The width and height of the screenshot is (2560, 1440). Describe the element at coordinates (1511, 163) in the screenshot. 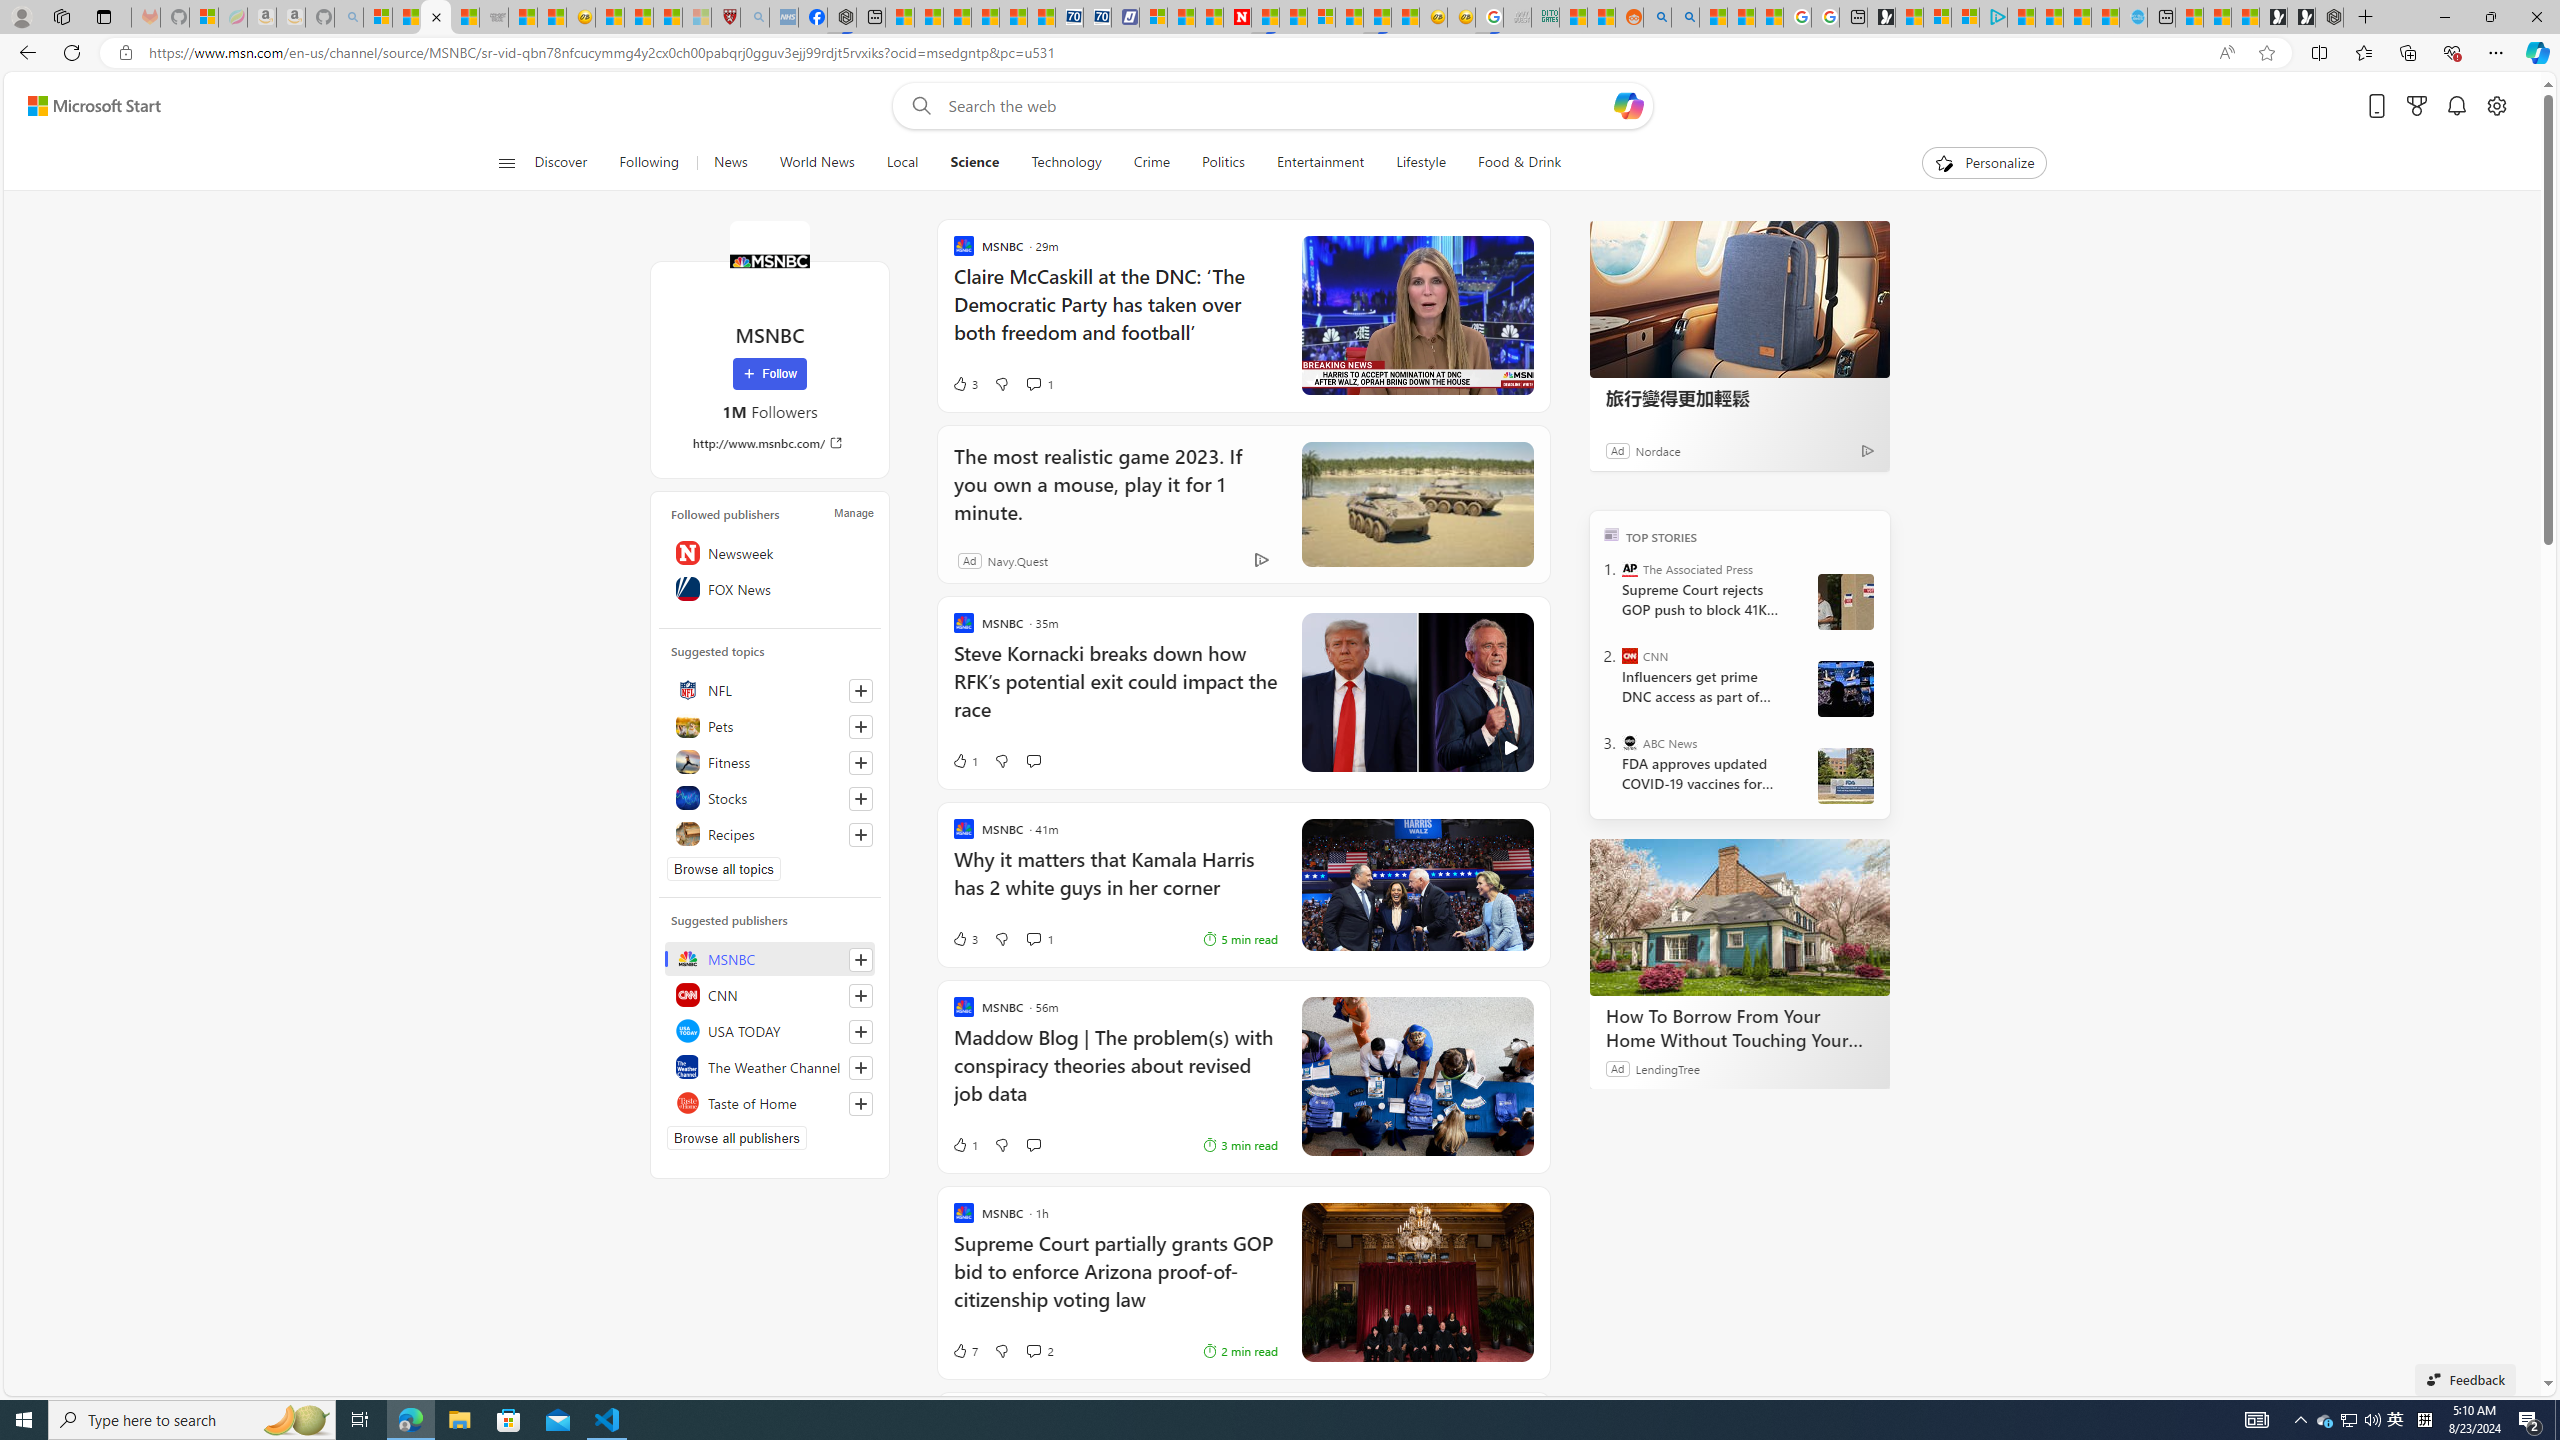

I see `Food & Drink` at that location.